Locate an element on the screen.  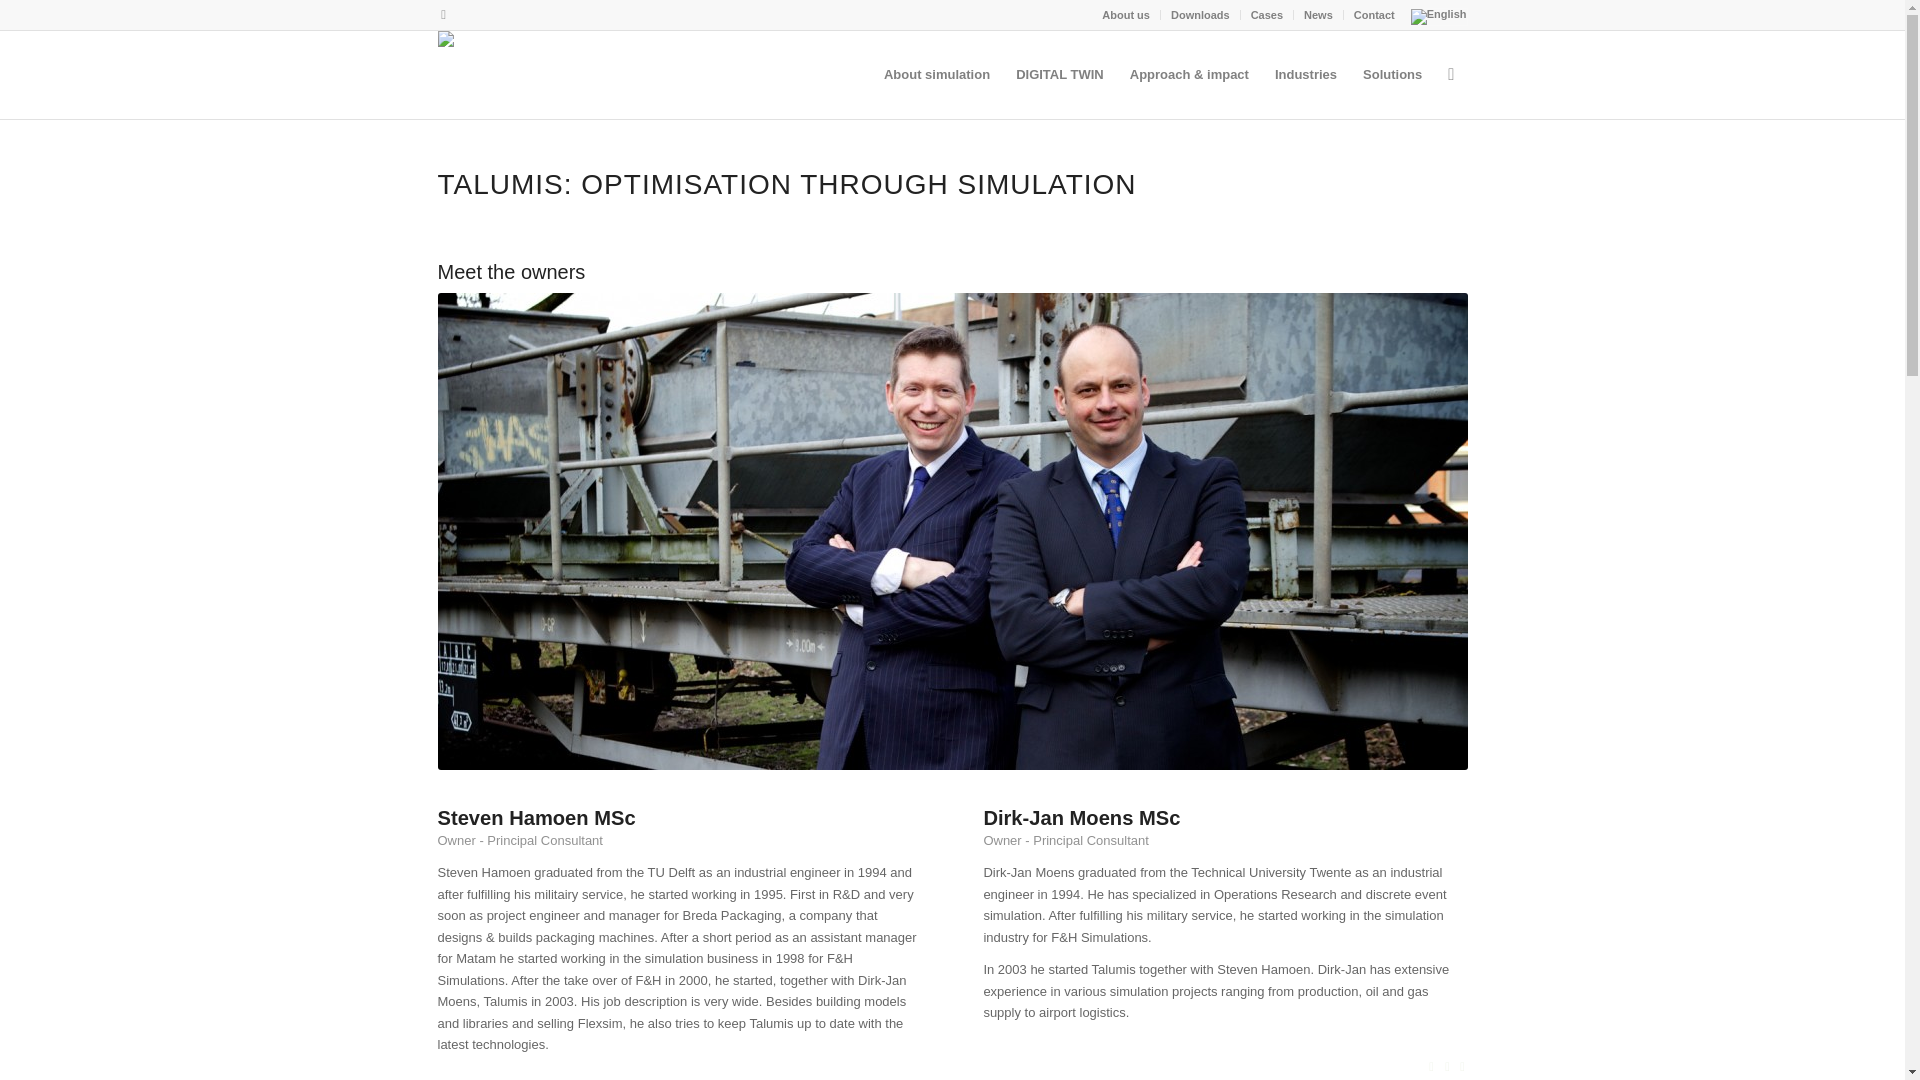
News is located at coordinates (1318, 15).